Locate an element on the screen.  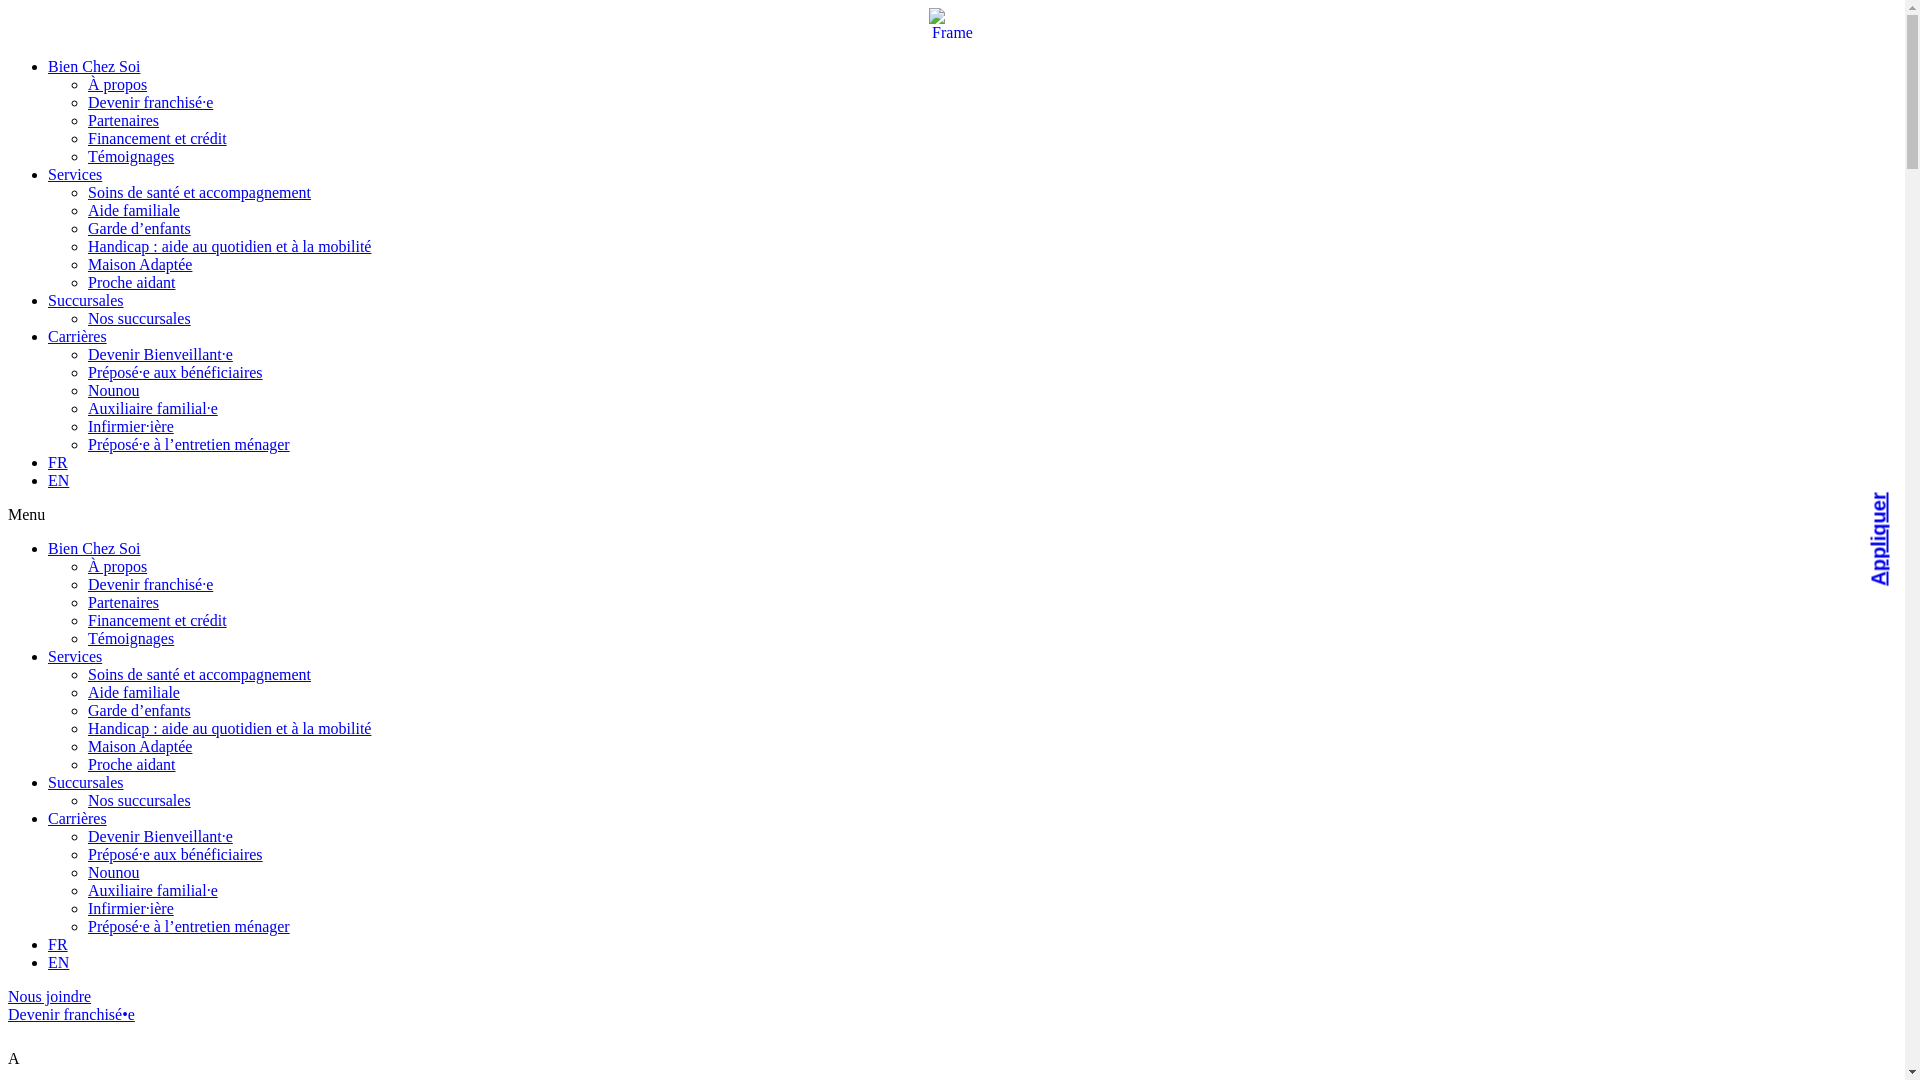
Proche aidant is located at coordinates (132, 282).